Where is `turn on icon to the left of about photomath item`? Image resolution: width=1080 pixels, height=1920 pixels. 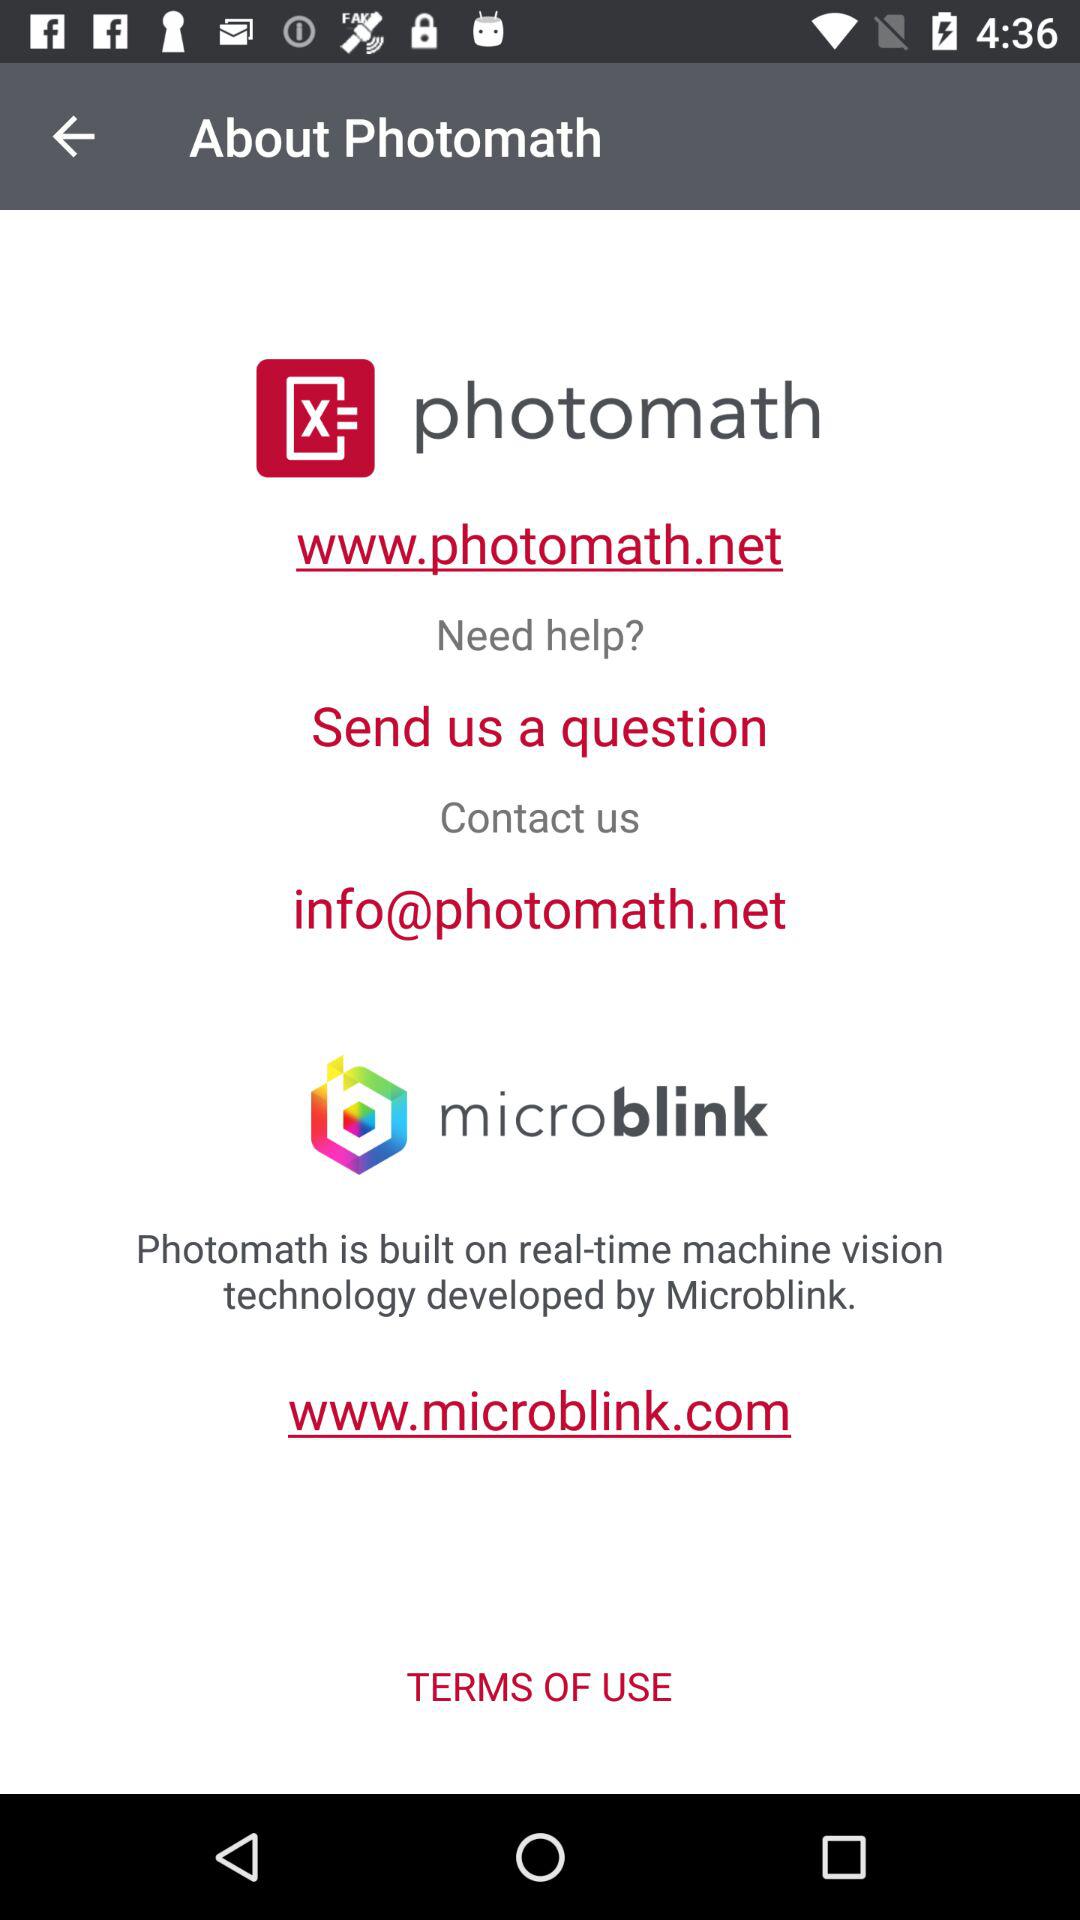
turn on icon to the left of about photomath item is located at coordinates (73, 136).